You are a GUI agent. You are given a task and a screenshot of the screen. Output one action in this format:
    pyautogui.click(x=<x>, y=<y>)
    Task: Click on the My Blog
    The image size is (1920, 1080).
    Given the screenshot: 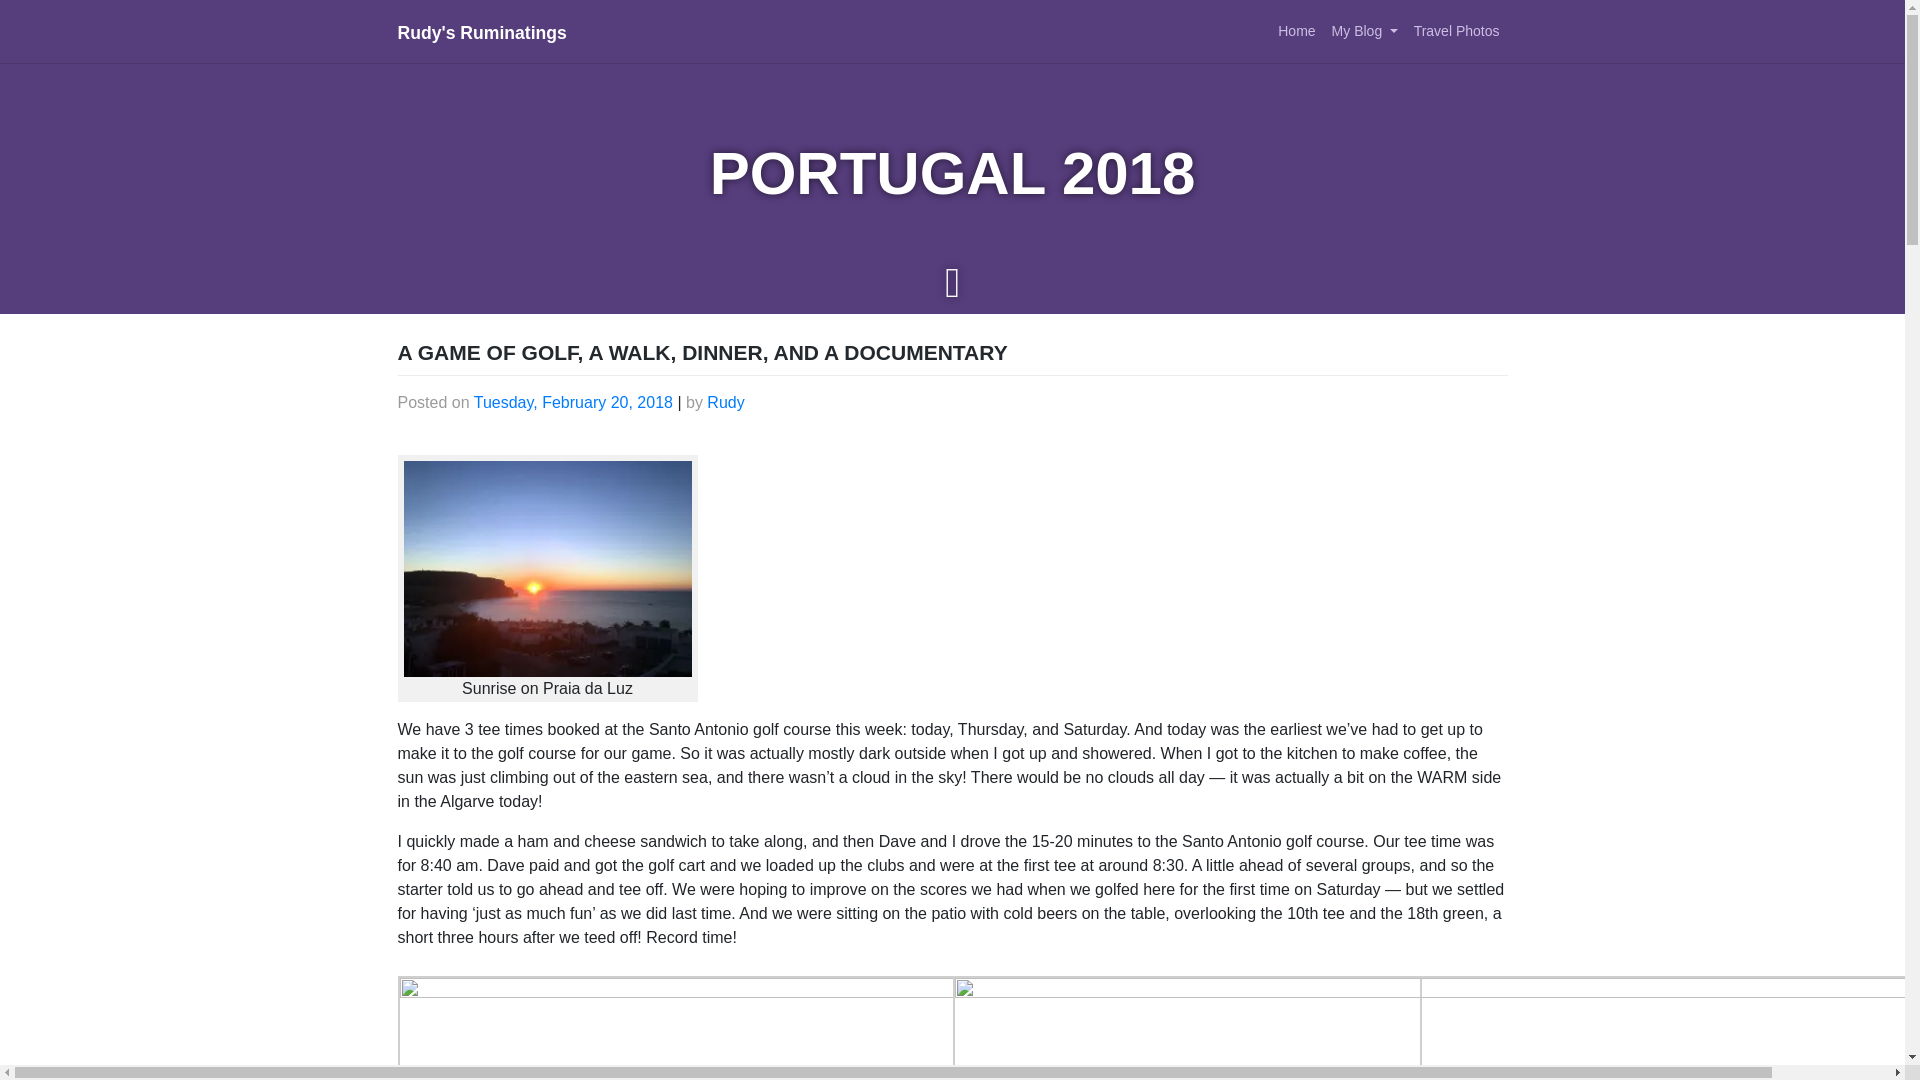 What is the action you would take?
    pyautogui.click(x=1364, y=30)
    